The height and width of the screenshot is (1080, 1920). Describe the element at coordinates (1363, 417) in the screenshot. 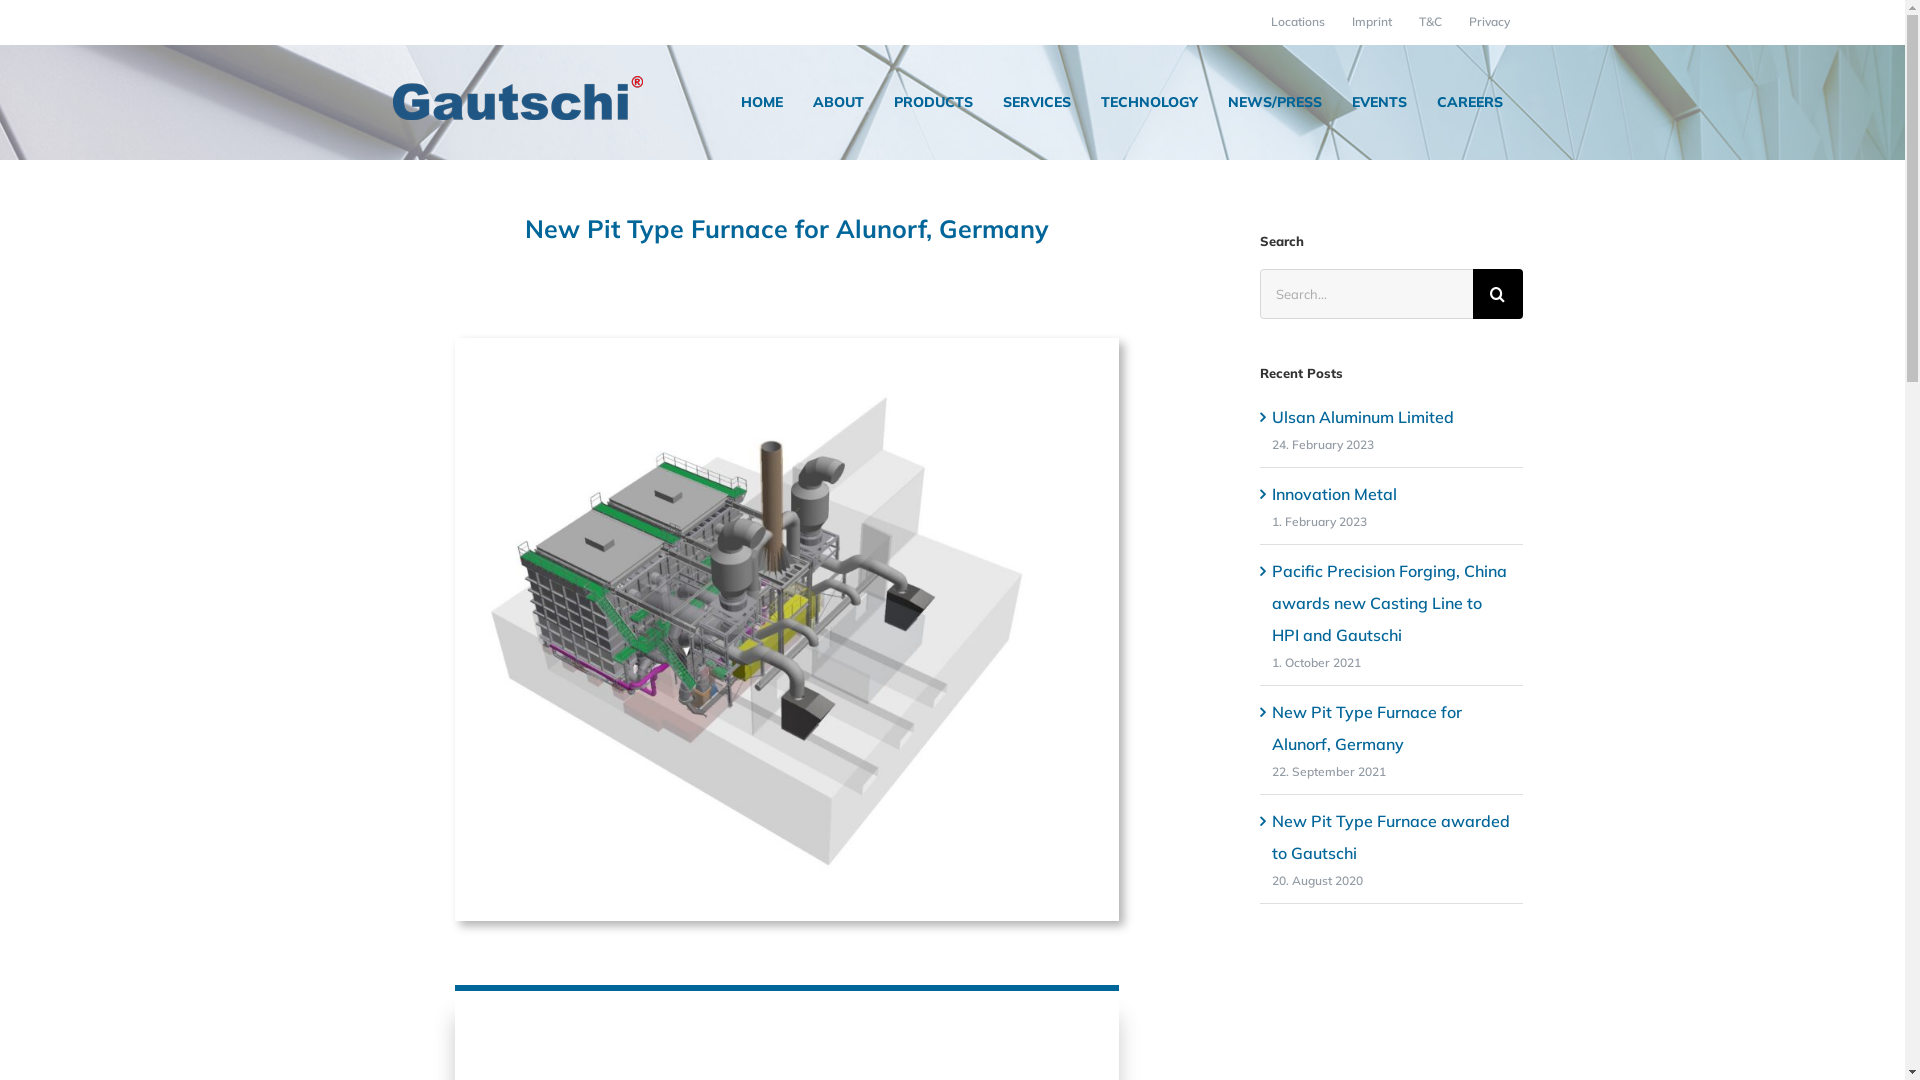

I see `Ulsan Aluminum Limited` at that location.